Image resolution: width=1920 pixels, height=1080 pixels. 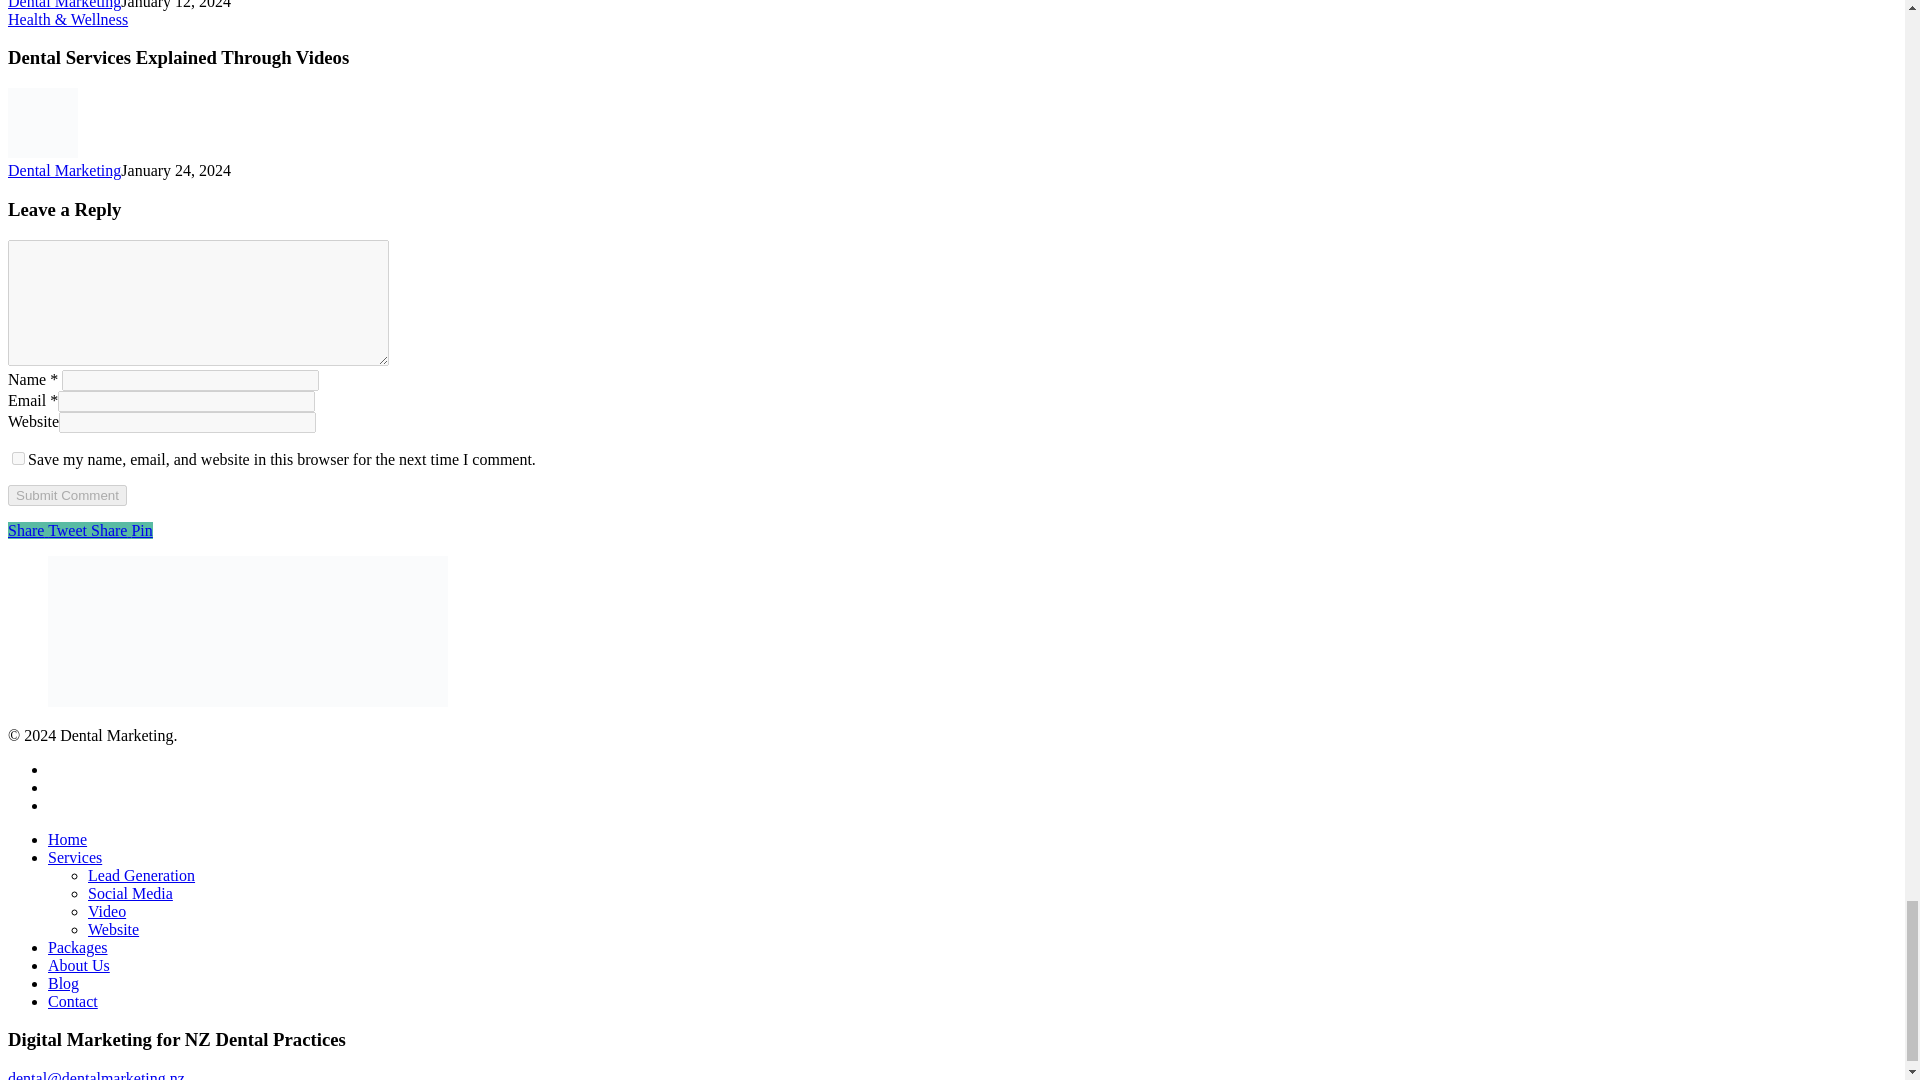 What do you see at coordinates (78, 965) in the screenshot?
I see `About Us` at bounding box center [78, 965].